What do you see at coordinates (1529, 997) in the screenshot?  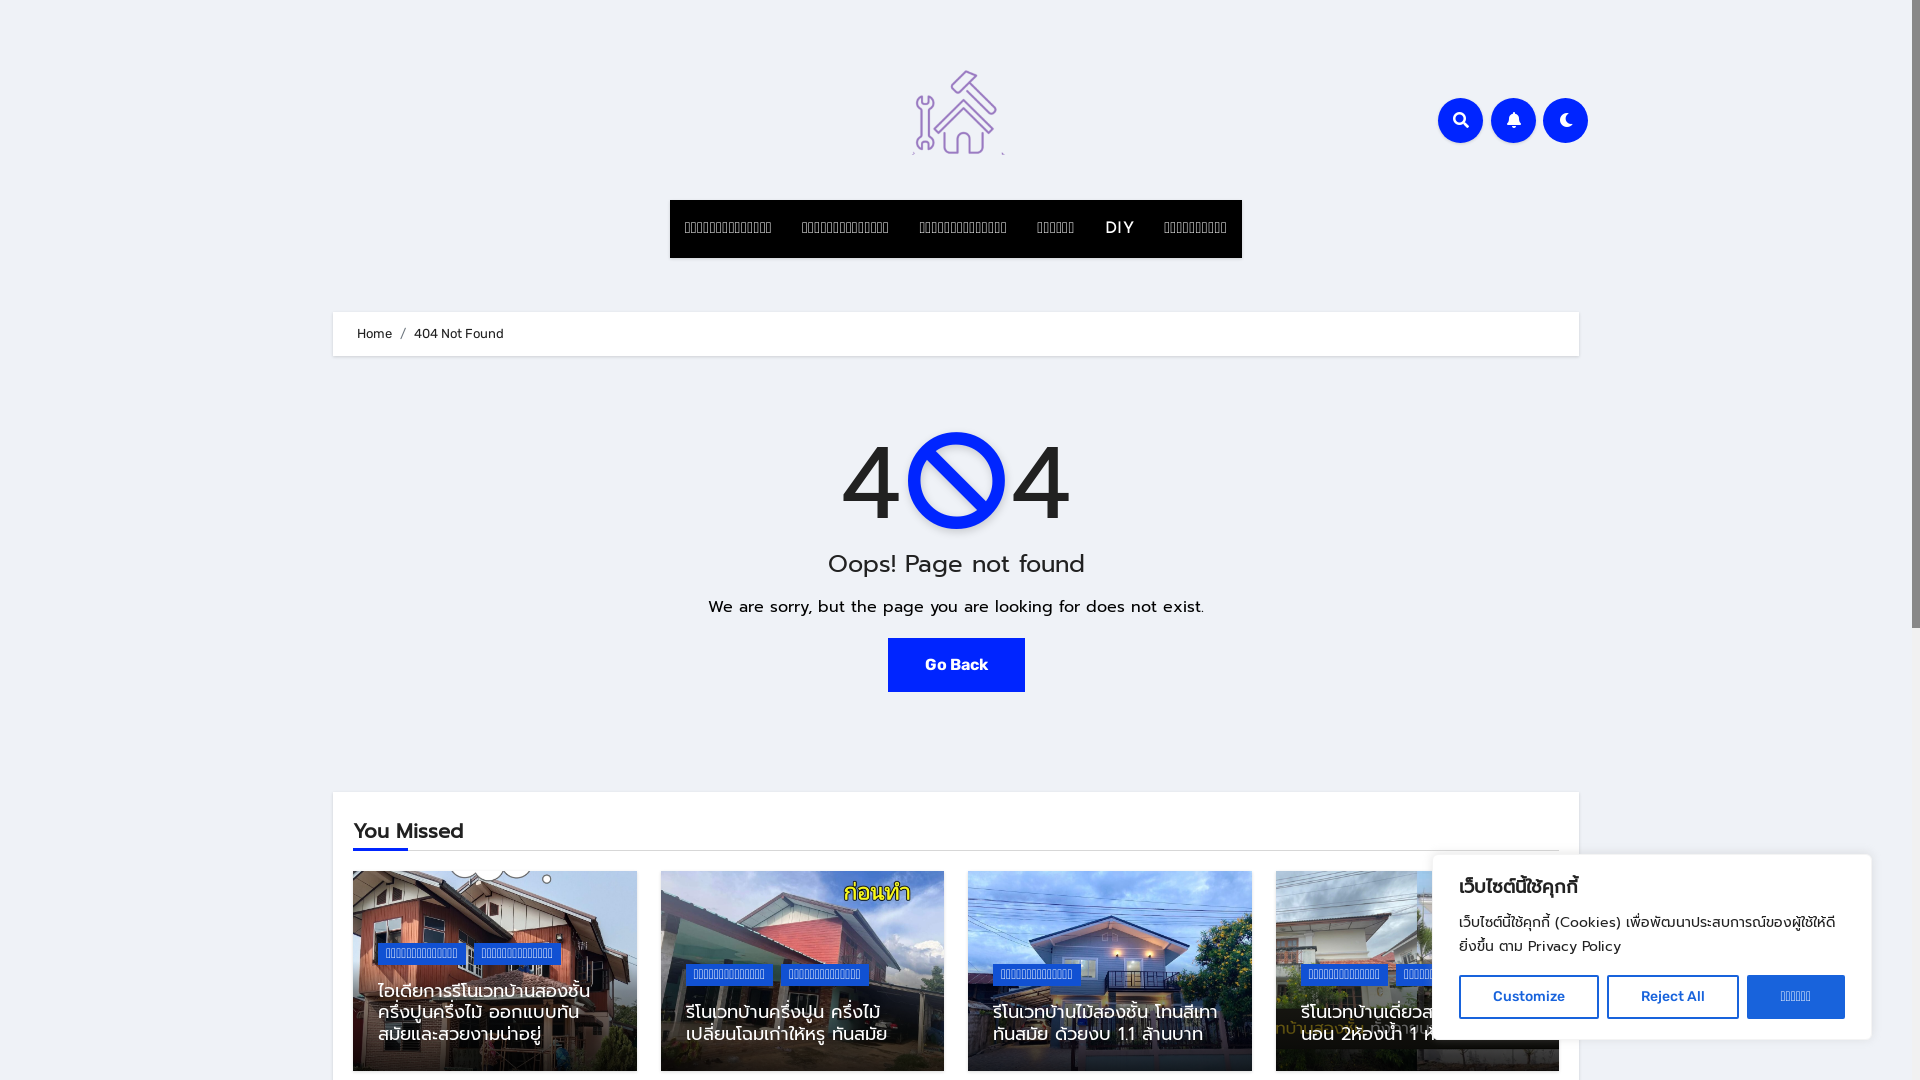 I see `Customize` at bounding box center [1529, 997].